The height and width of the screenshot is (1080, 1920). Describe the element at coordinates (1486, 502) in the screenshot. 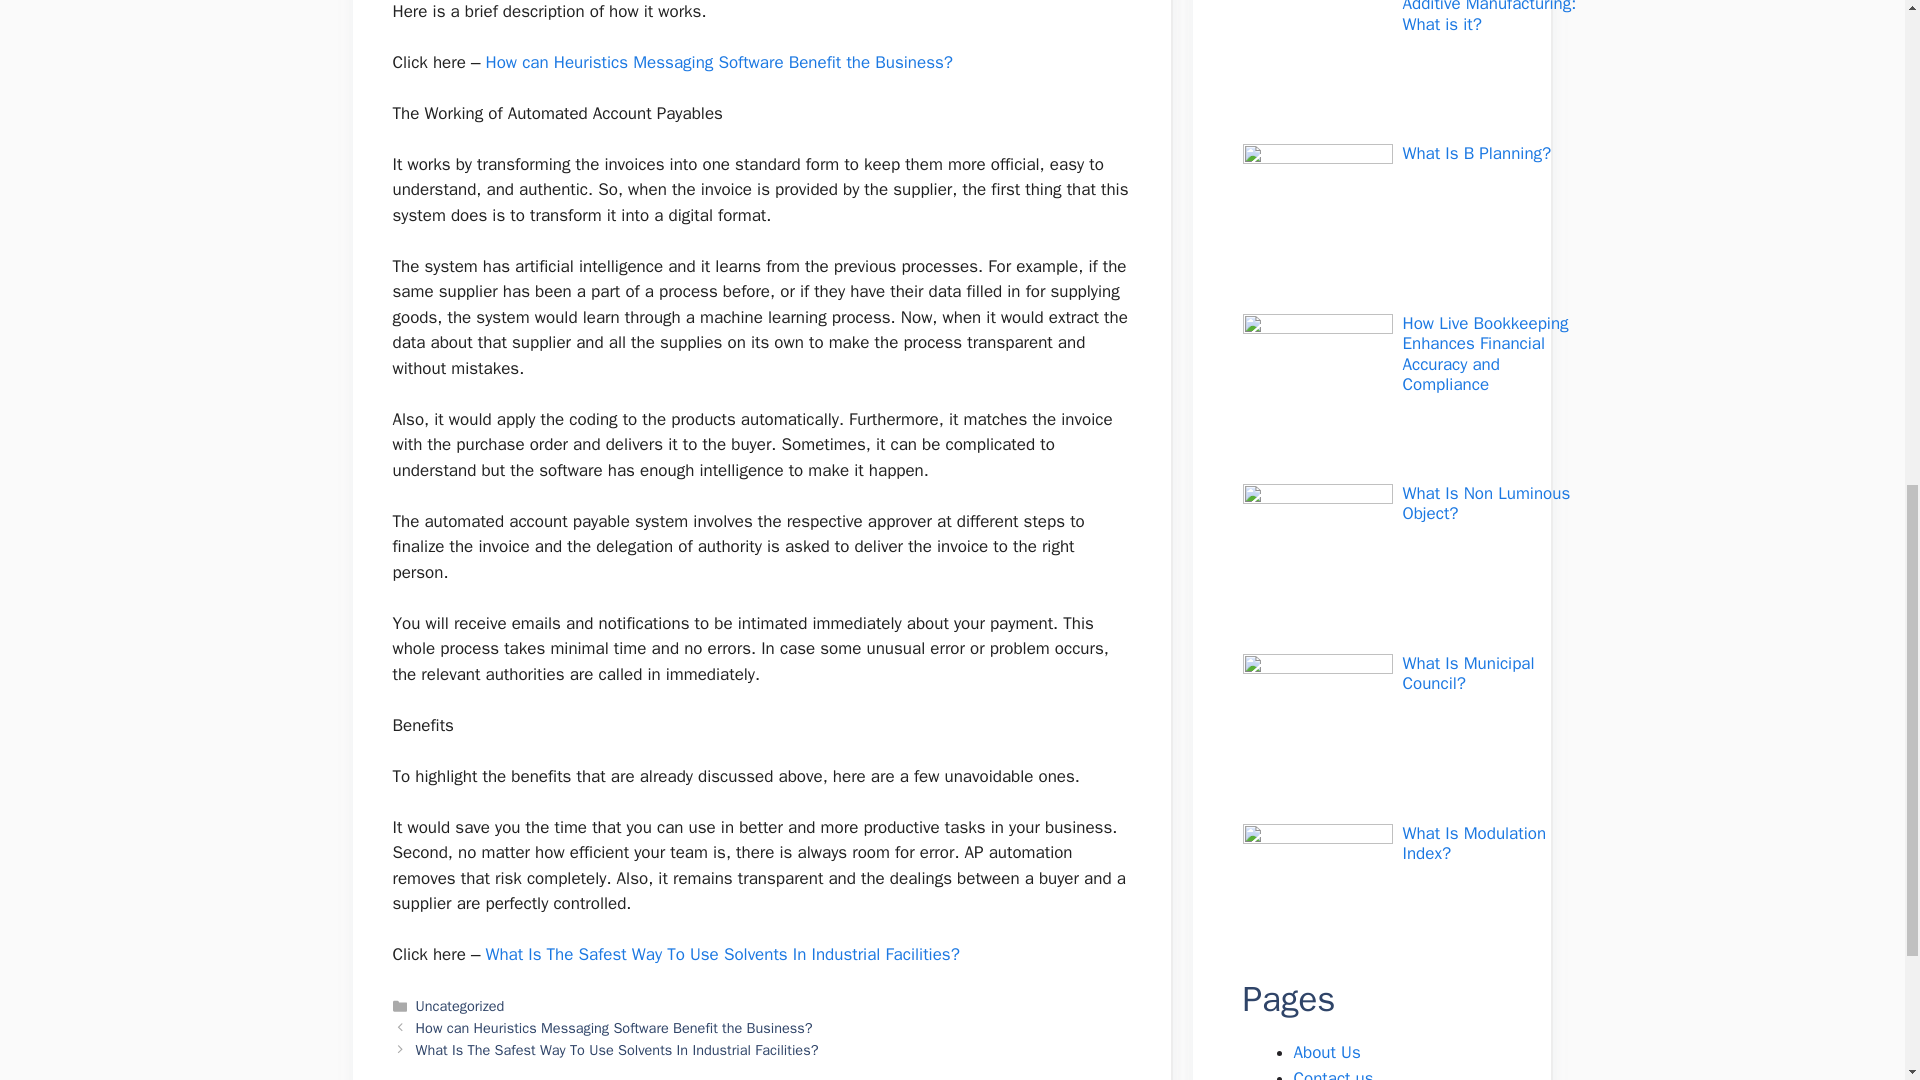

I see `What Is Non Luminous Object?` at that location.